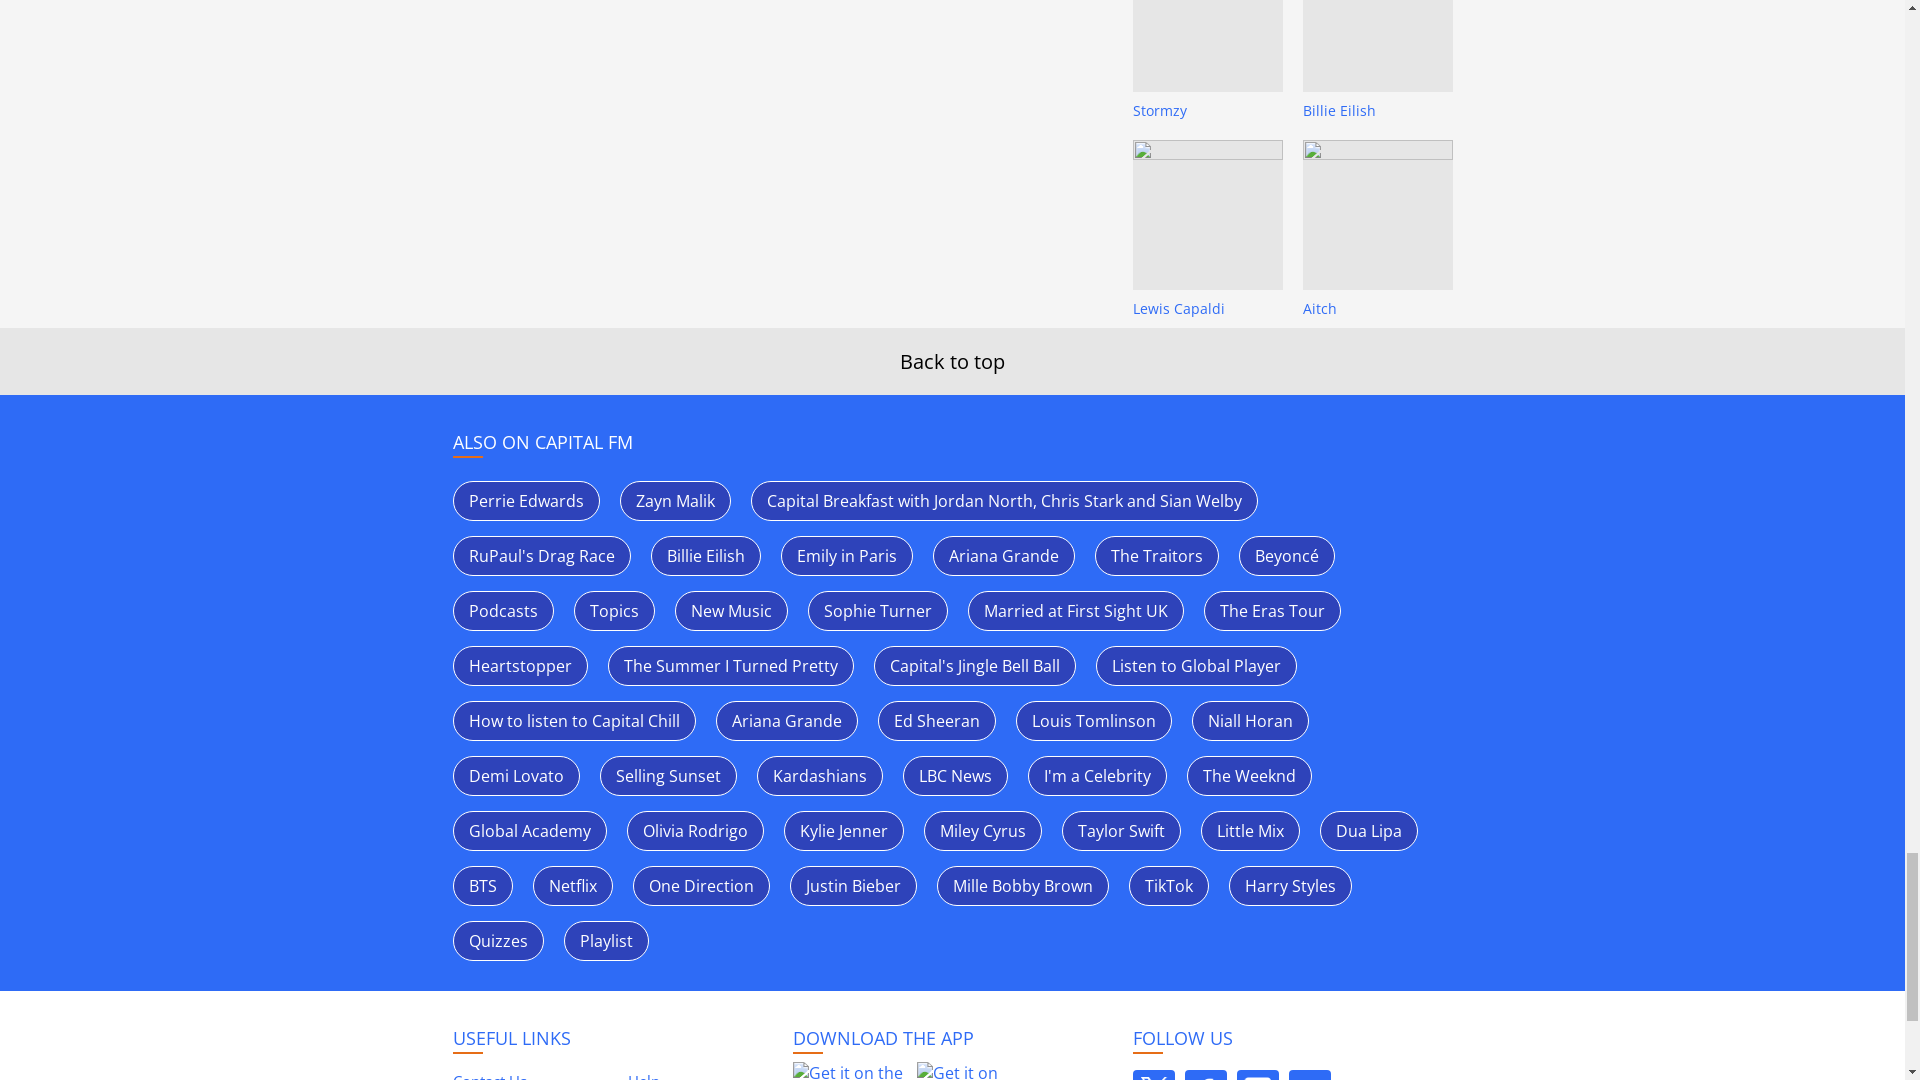 The width and height of the screenshot is (1920, 1080). I want to click on Follow Capital on Youtube, so click(1309, 1075).